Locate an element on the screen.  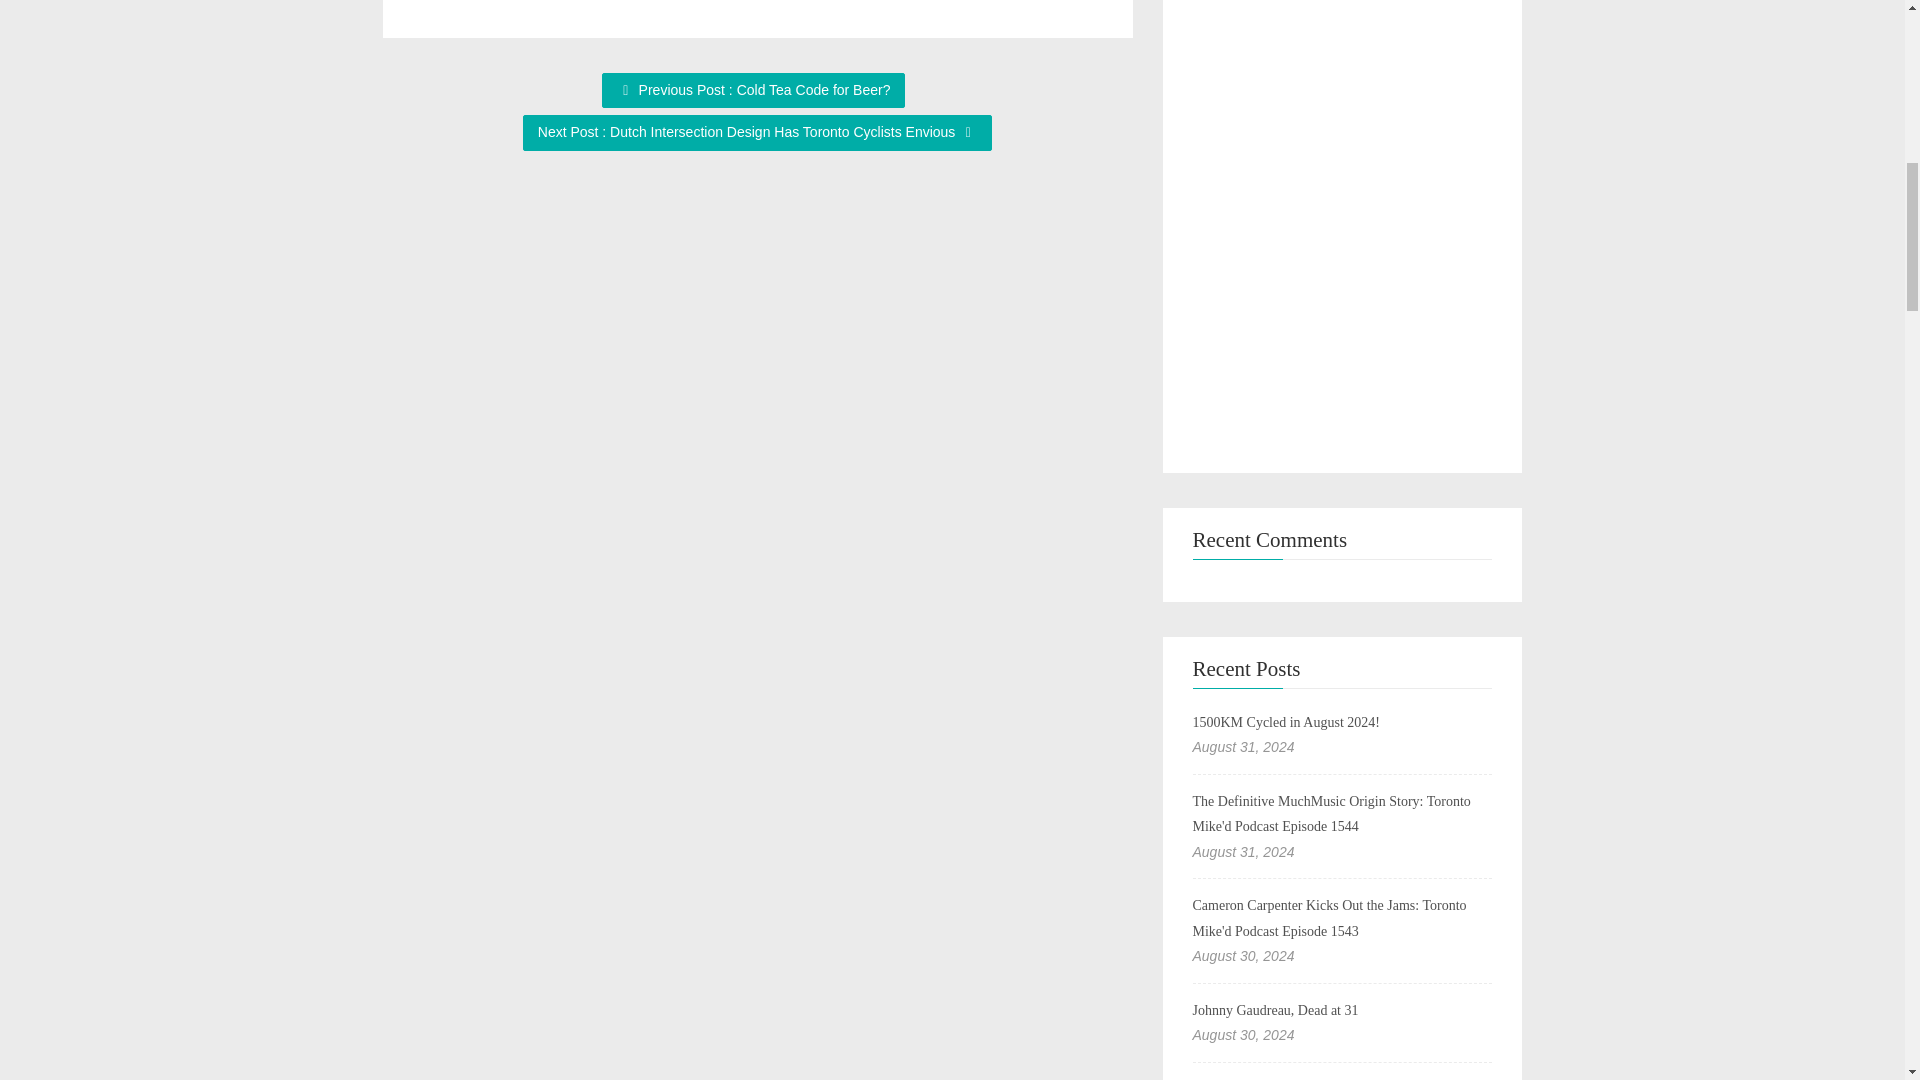
1500KM Cycled in August 2024! is located at coordinates (1285, 722).